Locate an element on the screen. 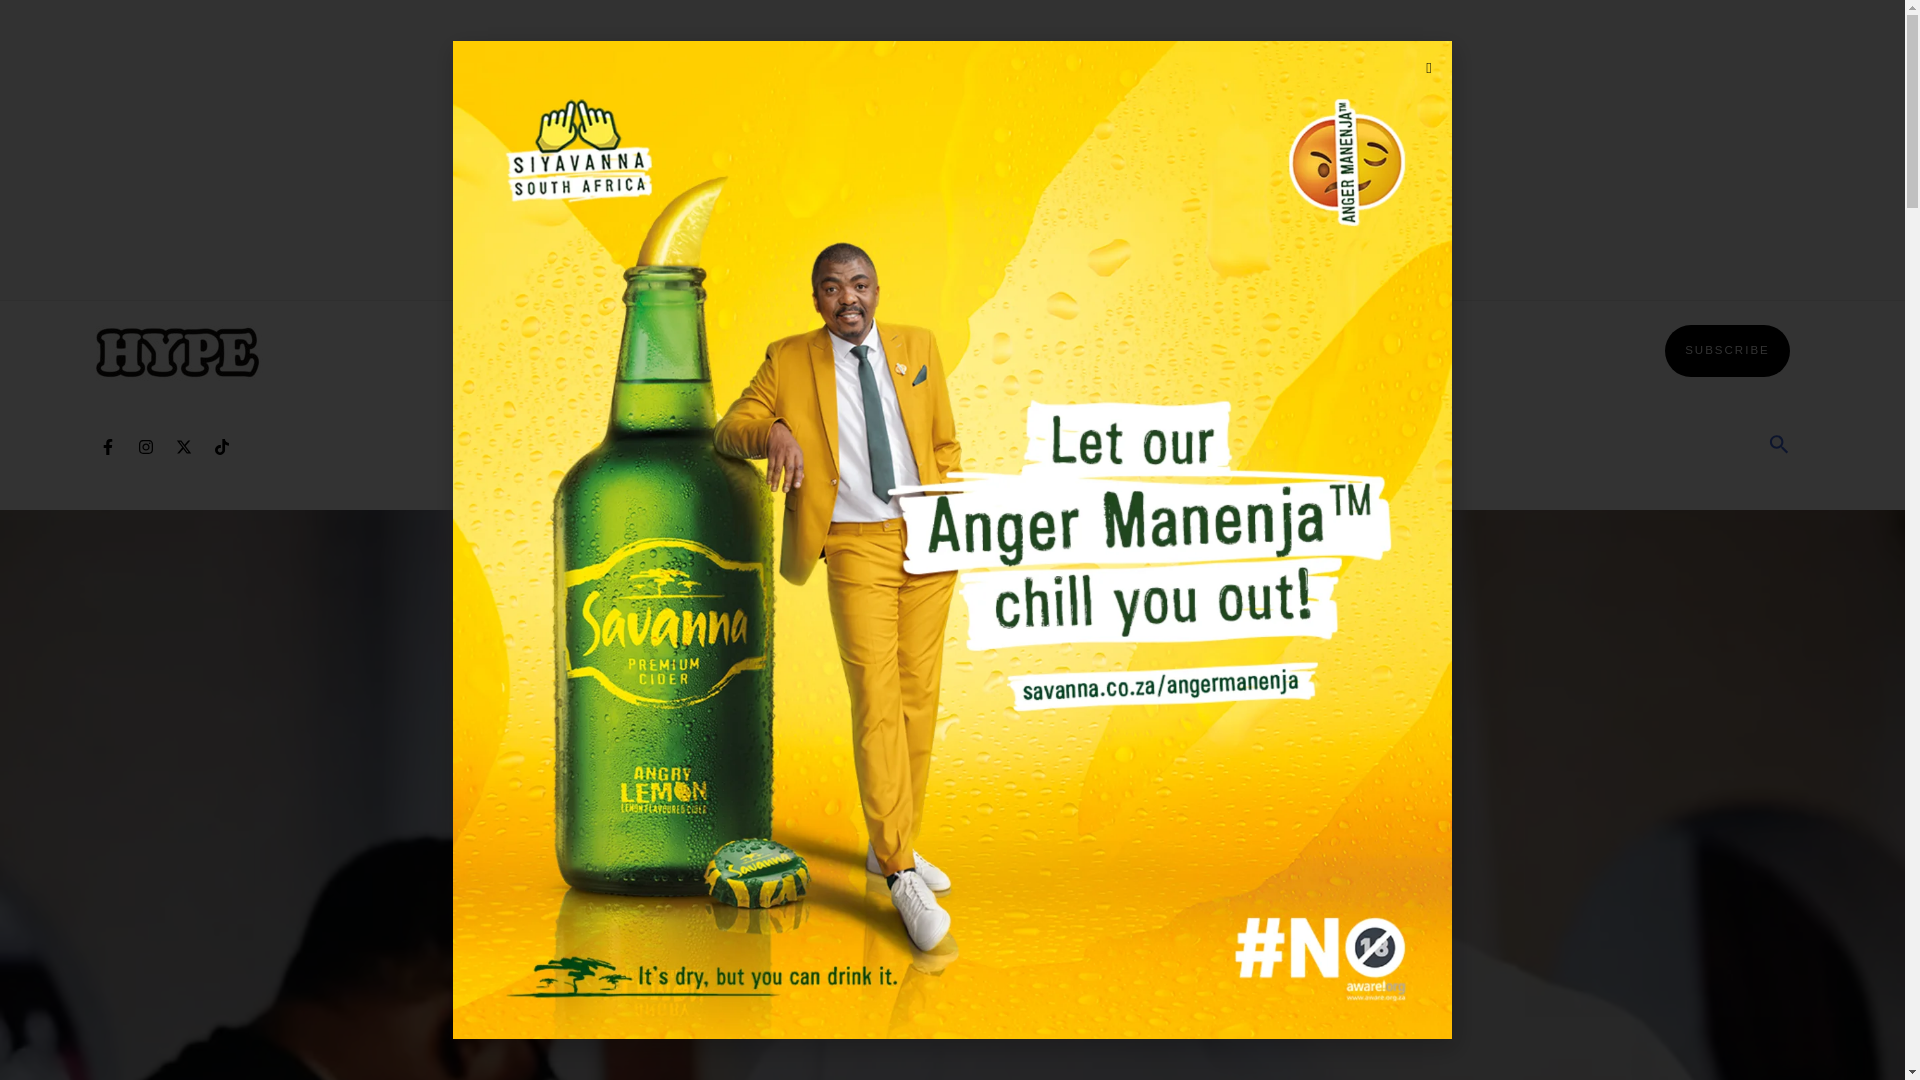 This screenshot has height=1080, width=1920. SUBSCRIBE is located at coordinates (1726, 350).